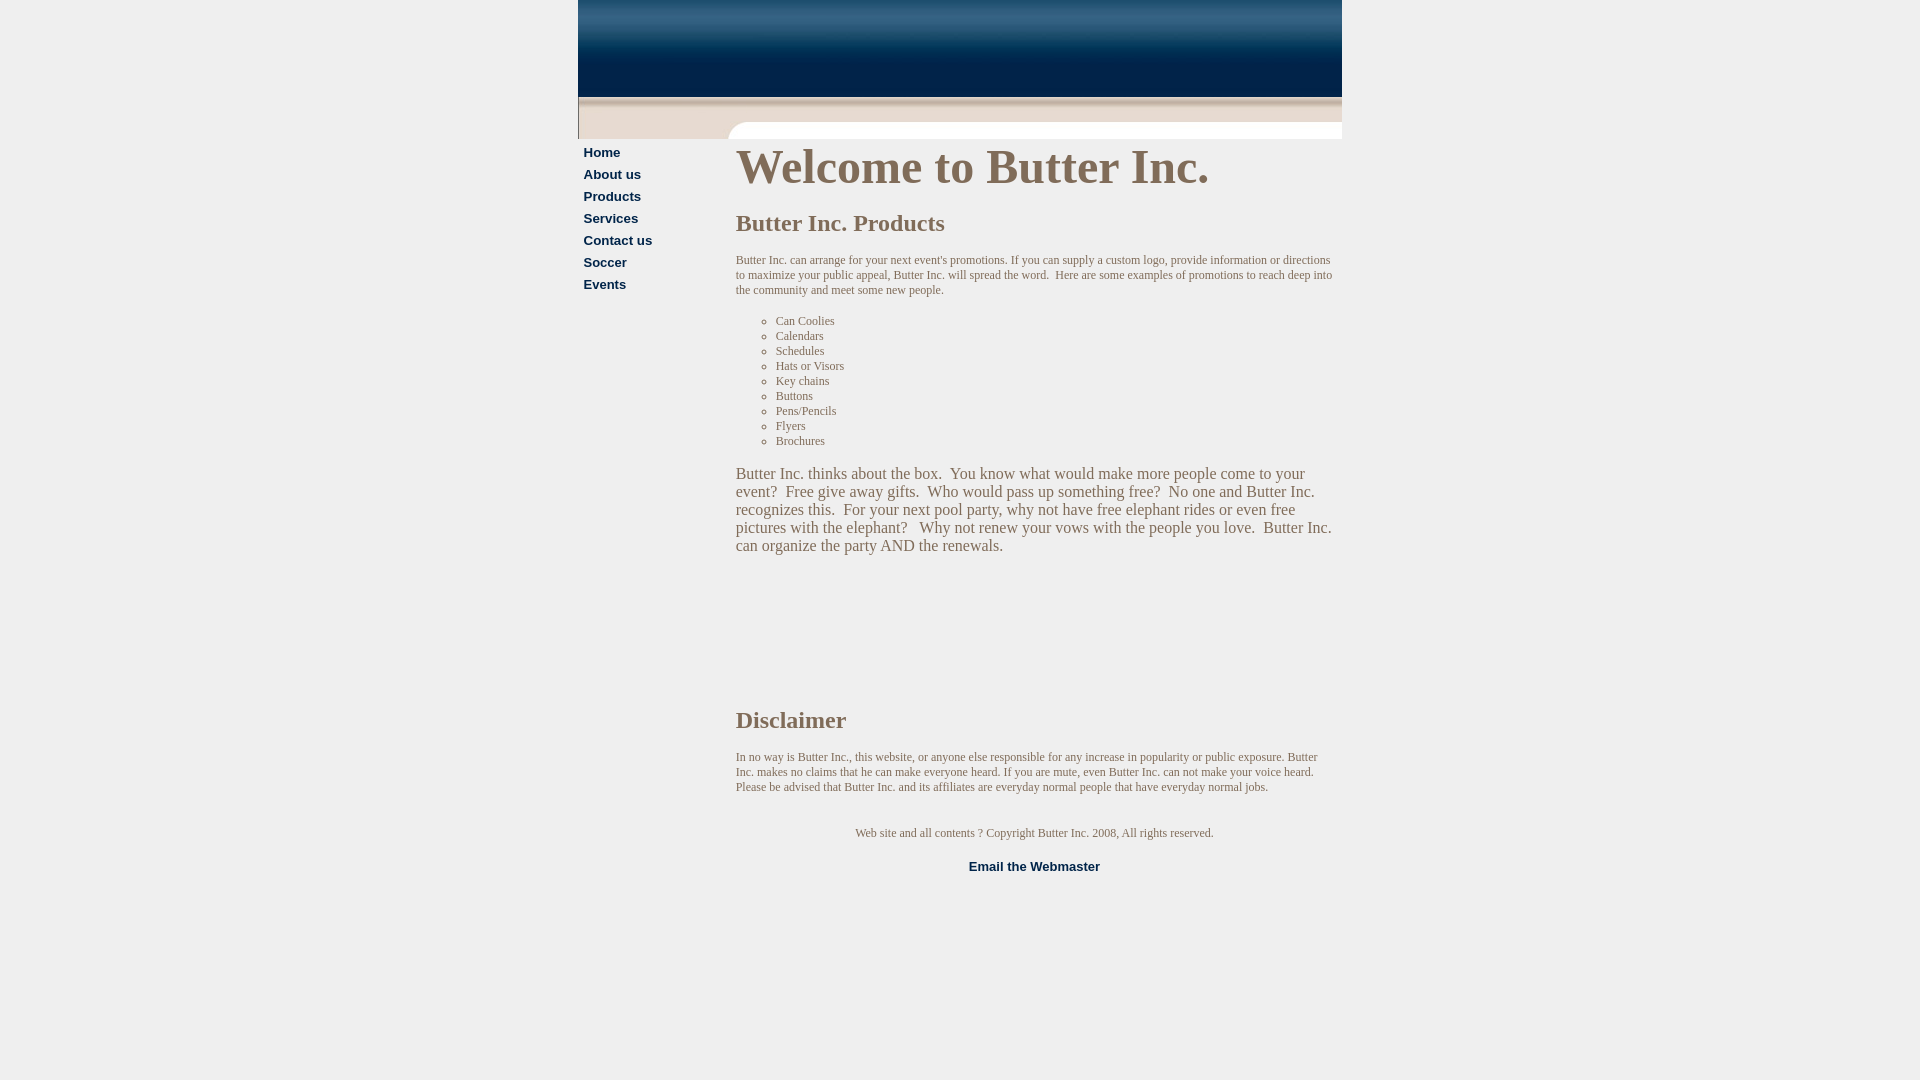  What do you see at coordinates (605, 262) in the screenshot?
I see `Soccer` at bounding box center [605, 262].